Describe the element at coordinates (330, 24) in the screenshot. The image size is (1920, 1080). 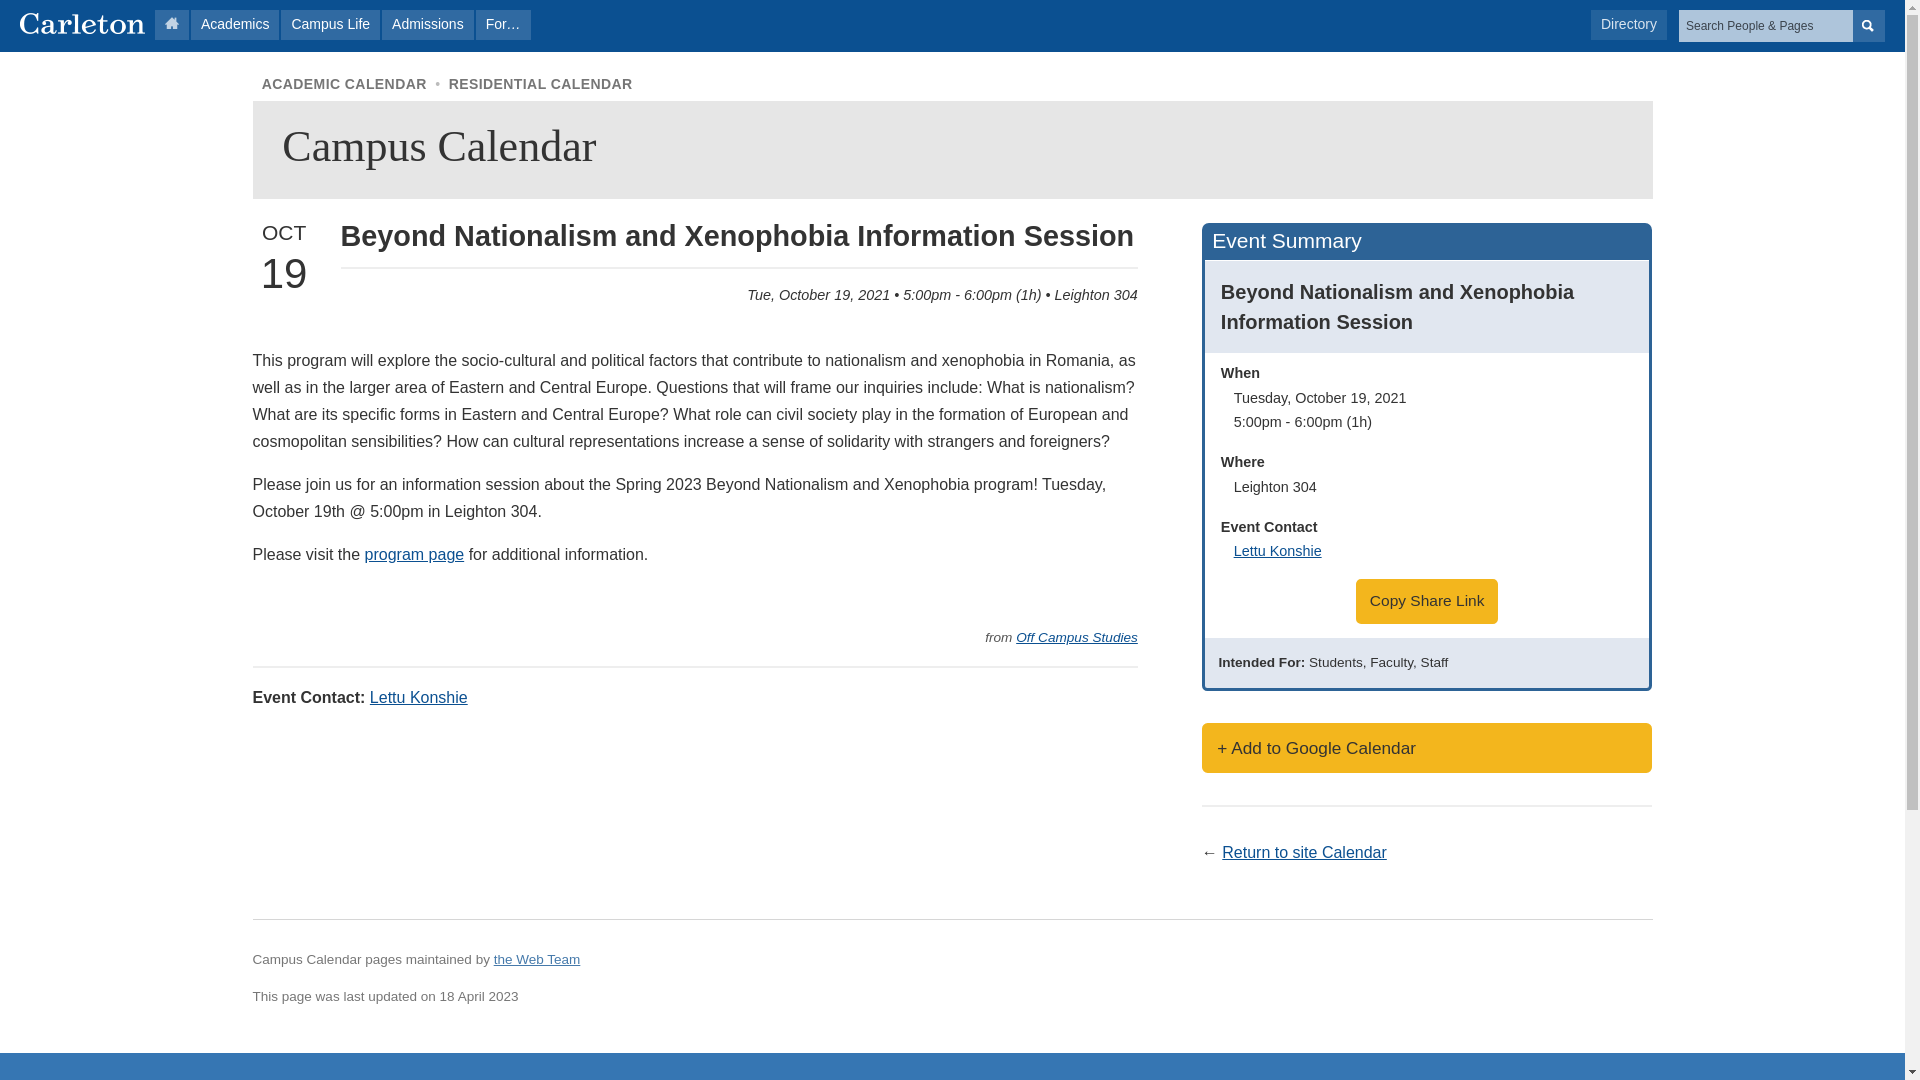
I see `Campus Life` at that location.